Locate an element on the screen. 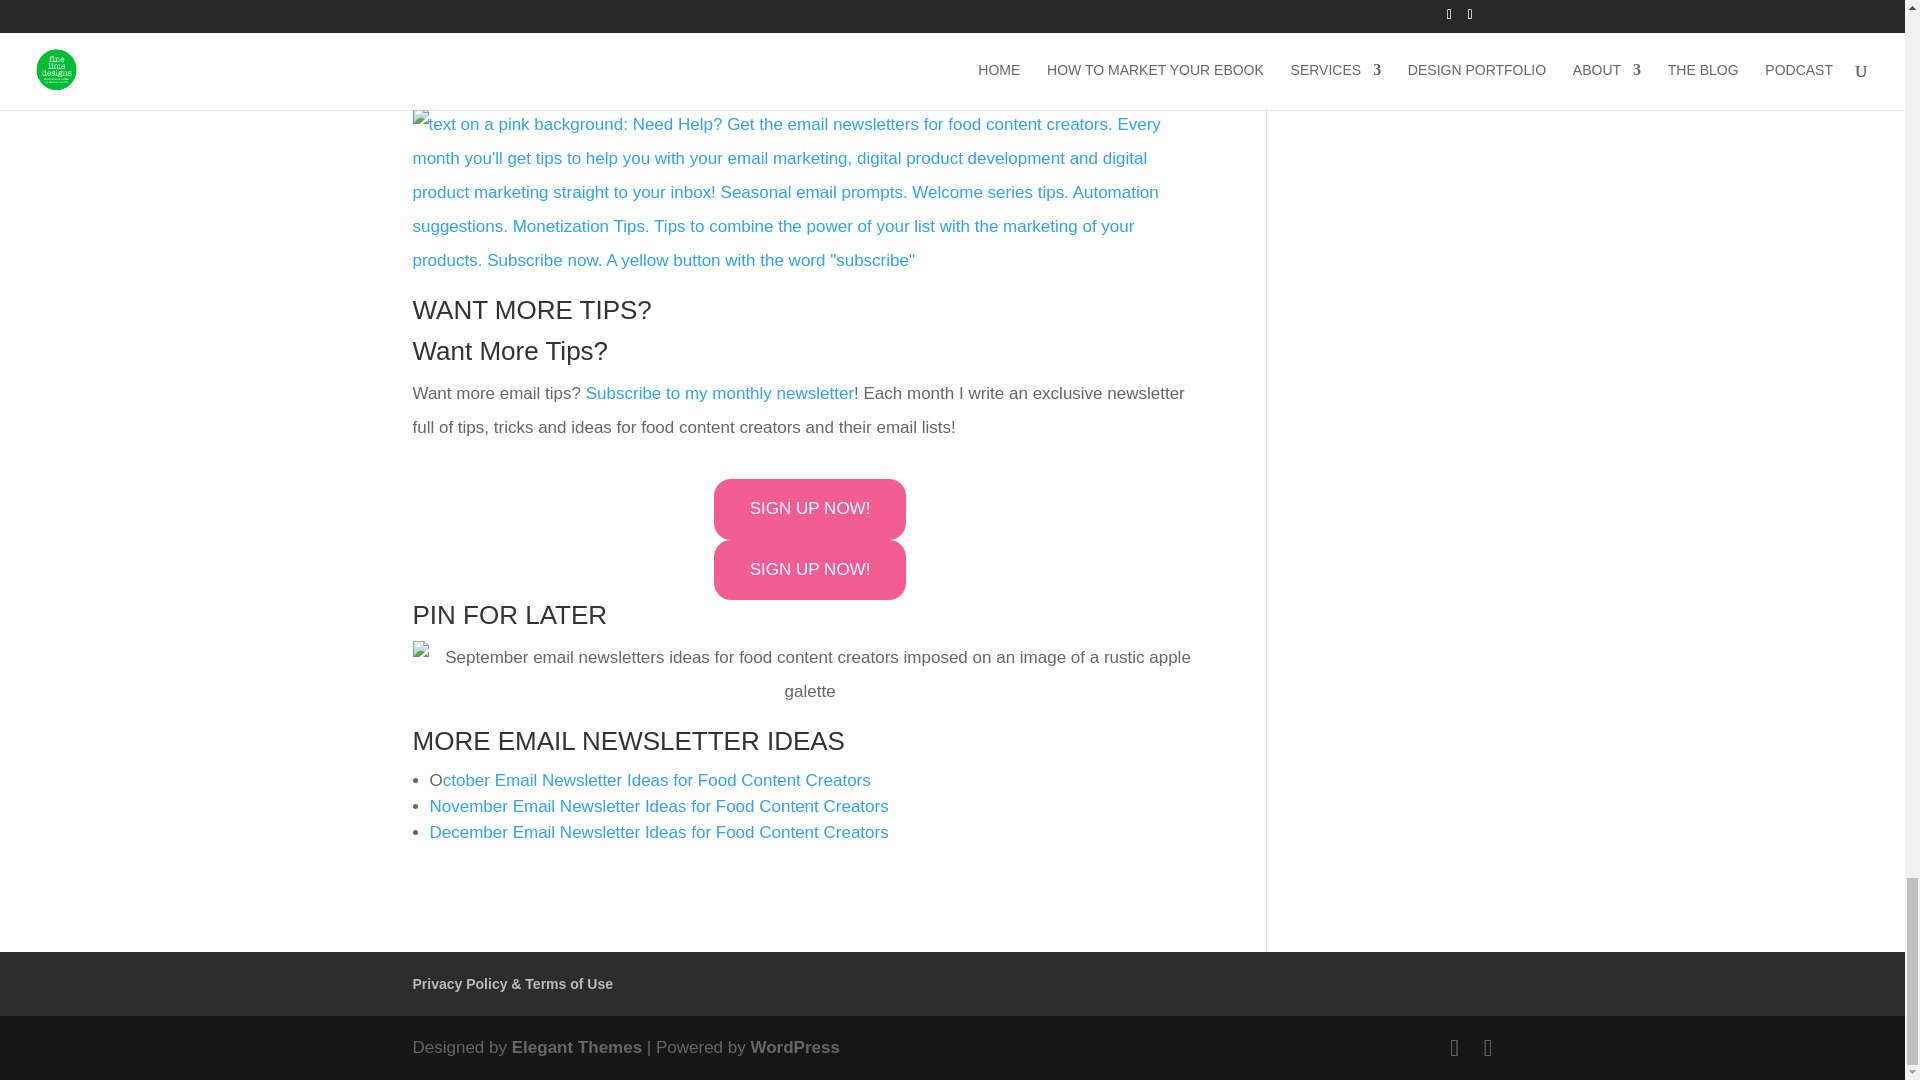 This screenshot has width=1920, height=1080. Premium WordPress Themes is located at coordinates (576, 1047).